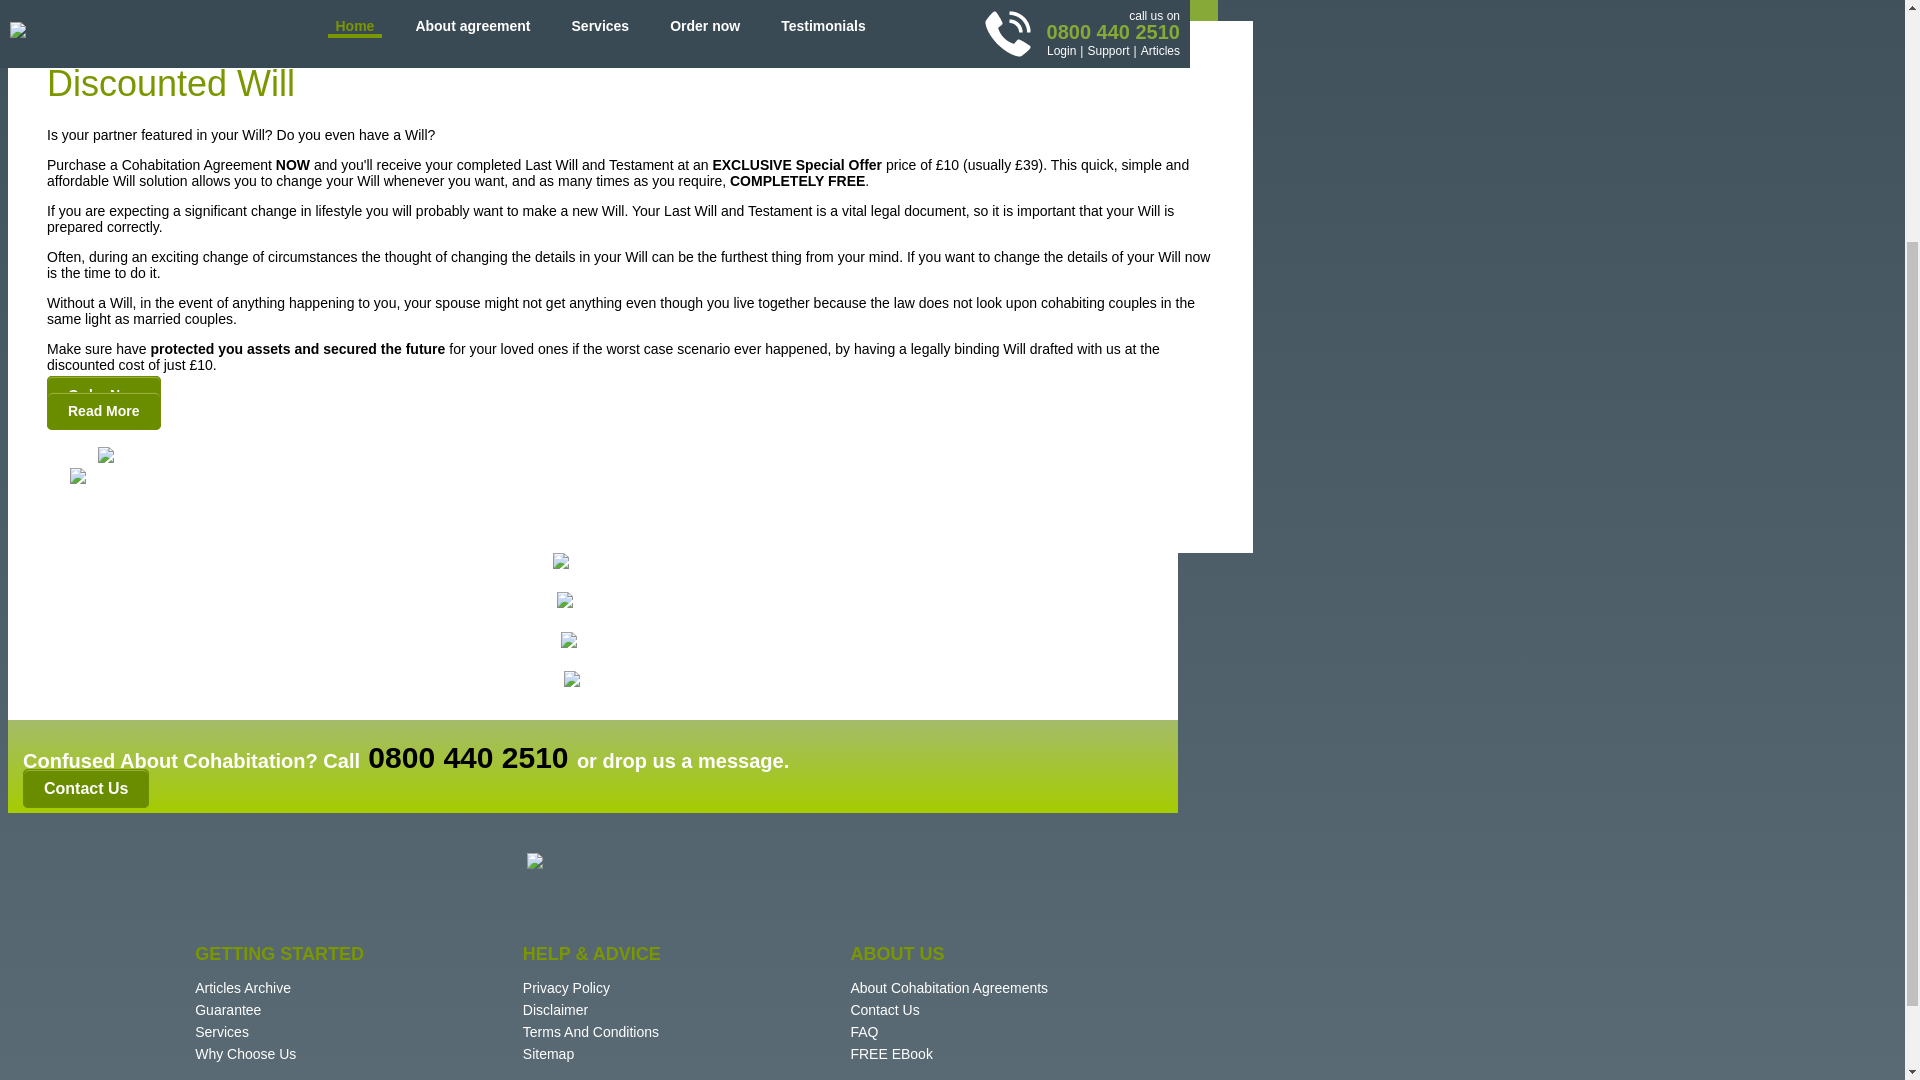 This screenshot has height=1080, width=1920. I want to click on Contact Us, so click(86, 788).